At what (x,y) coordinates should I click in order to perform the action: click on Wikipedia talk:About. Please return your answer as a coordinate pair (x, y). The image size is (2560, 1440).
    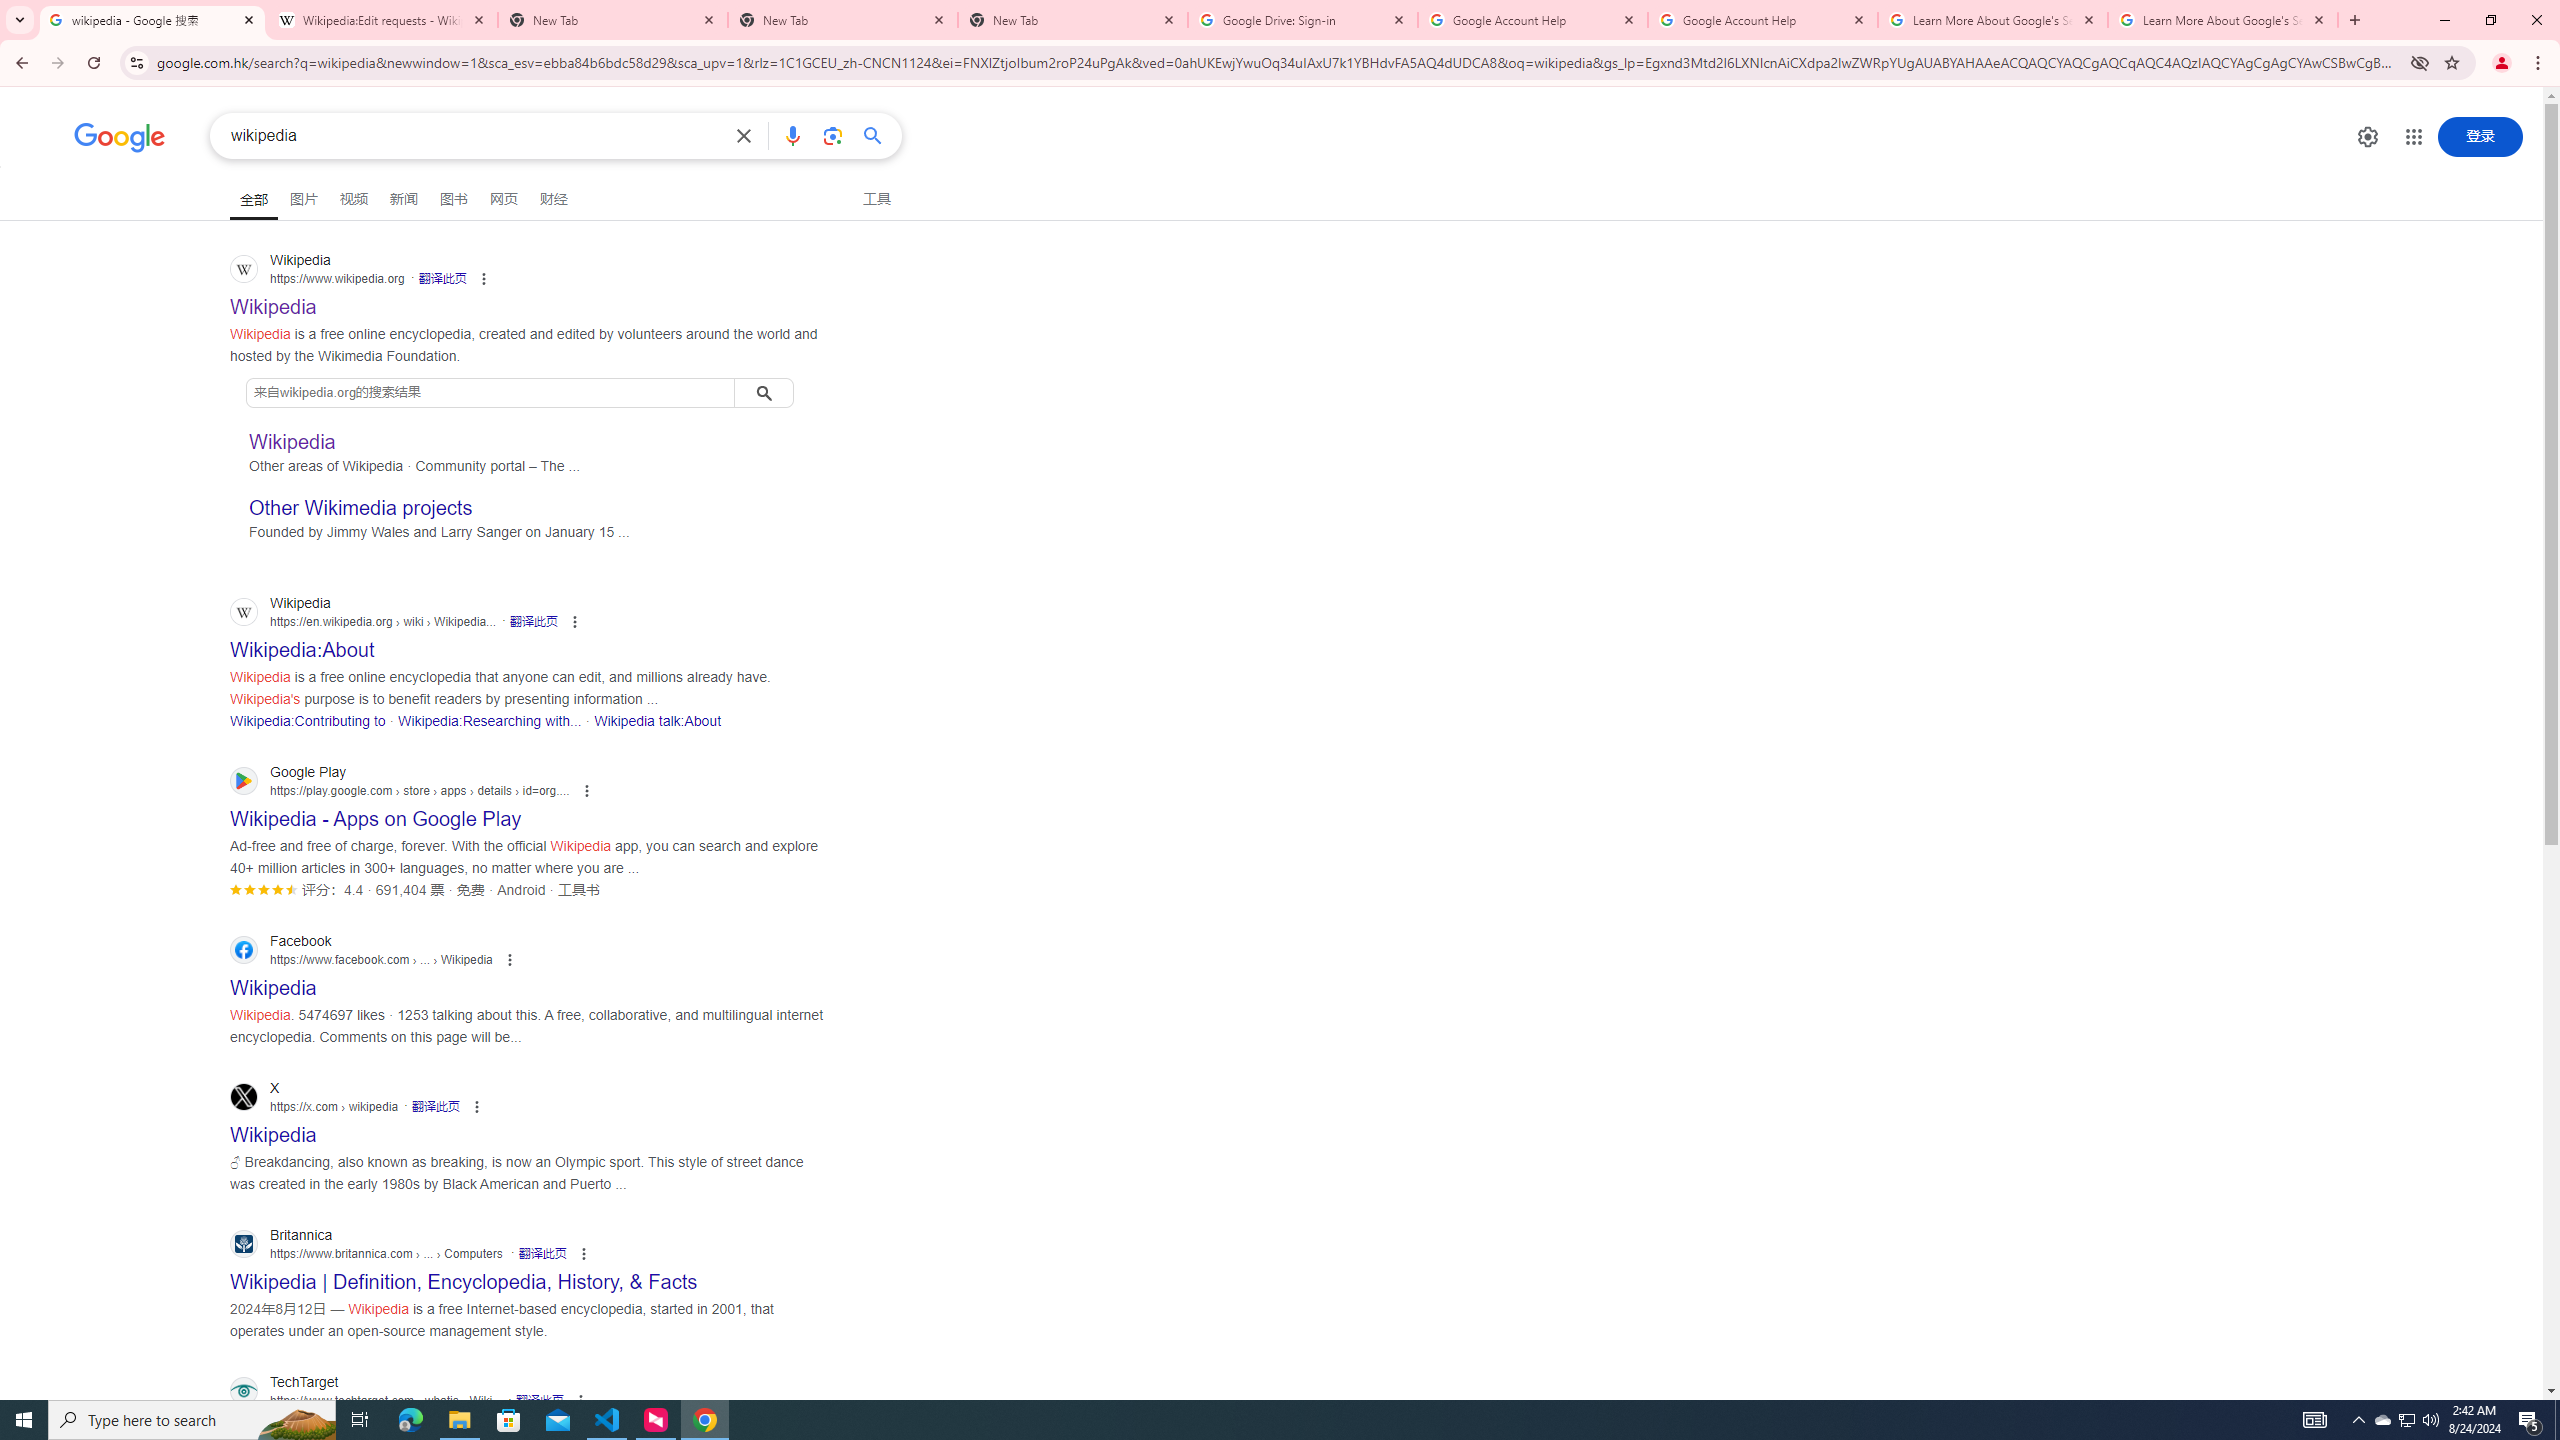
    Looking at the image, I should click on (657, 721).